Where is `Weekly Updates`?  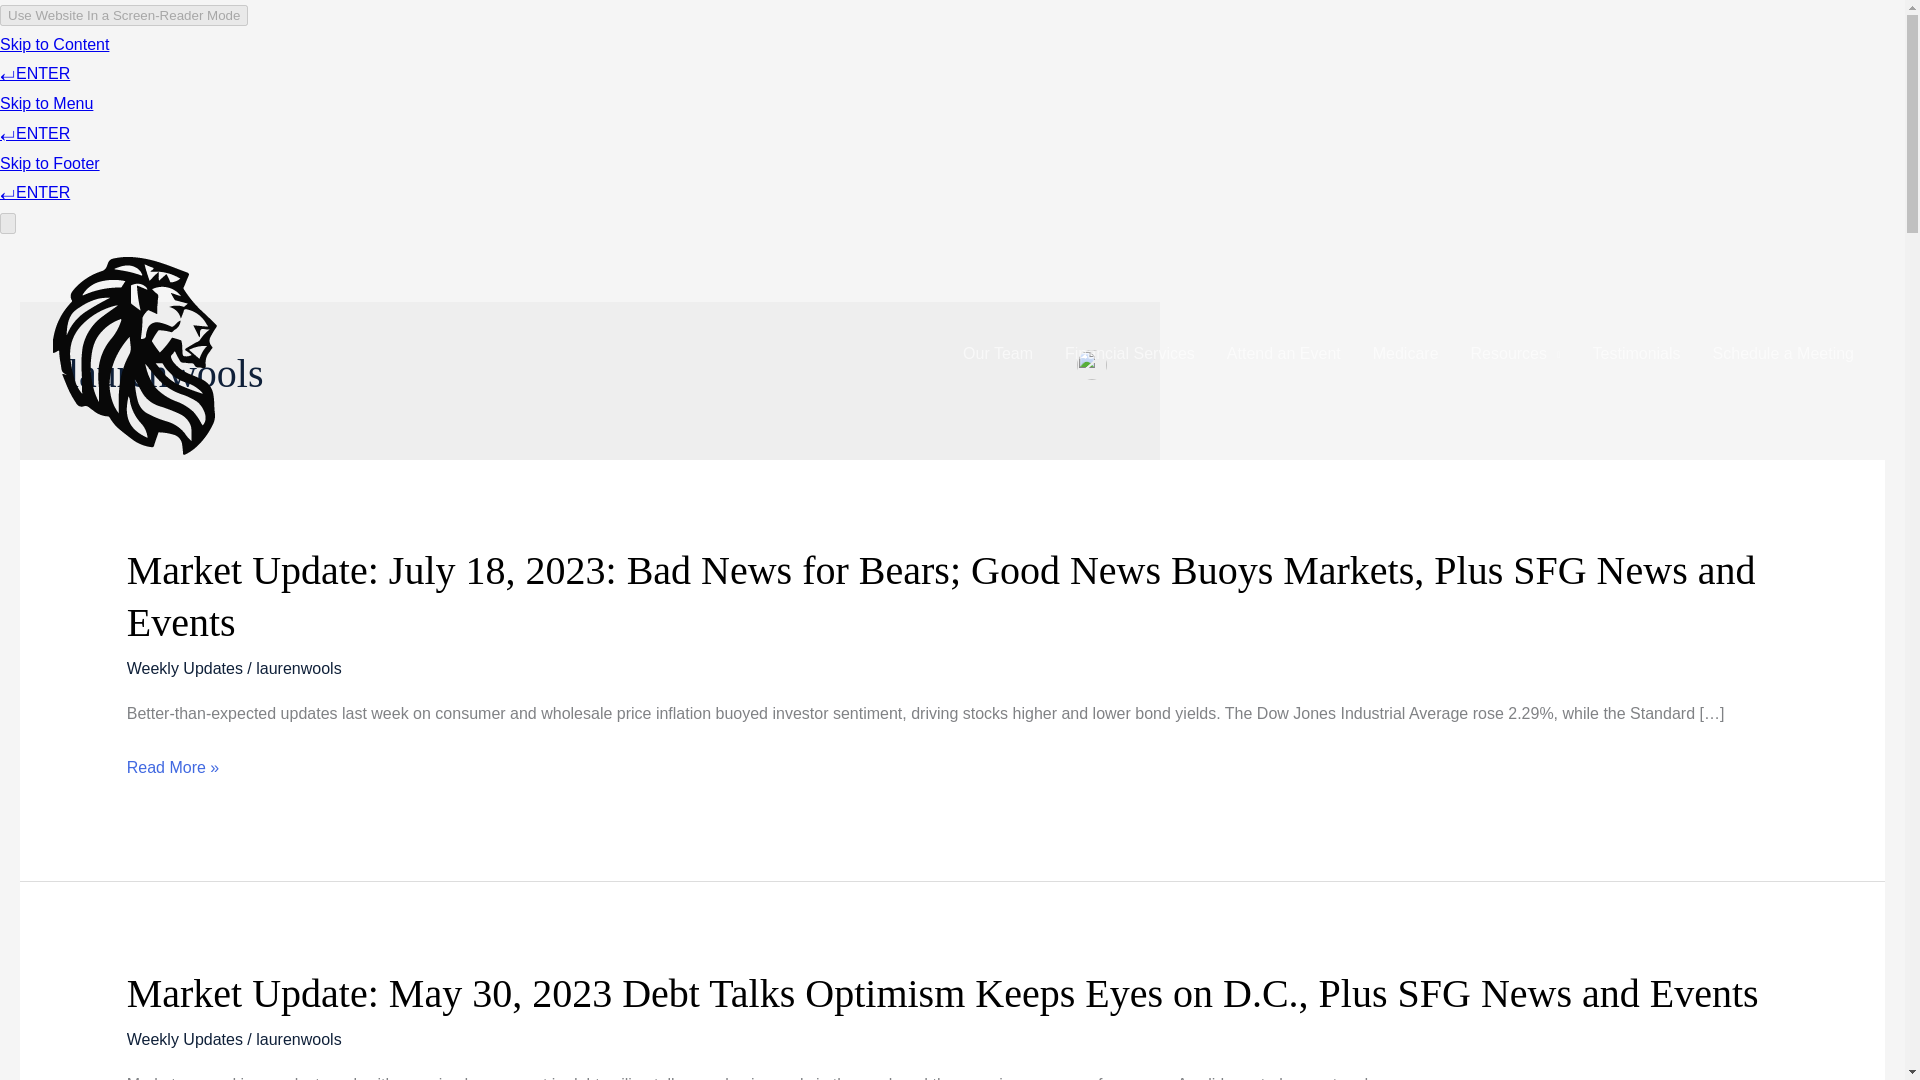 Weekly Updates is located at coordinates (184, 1039).